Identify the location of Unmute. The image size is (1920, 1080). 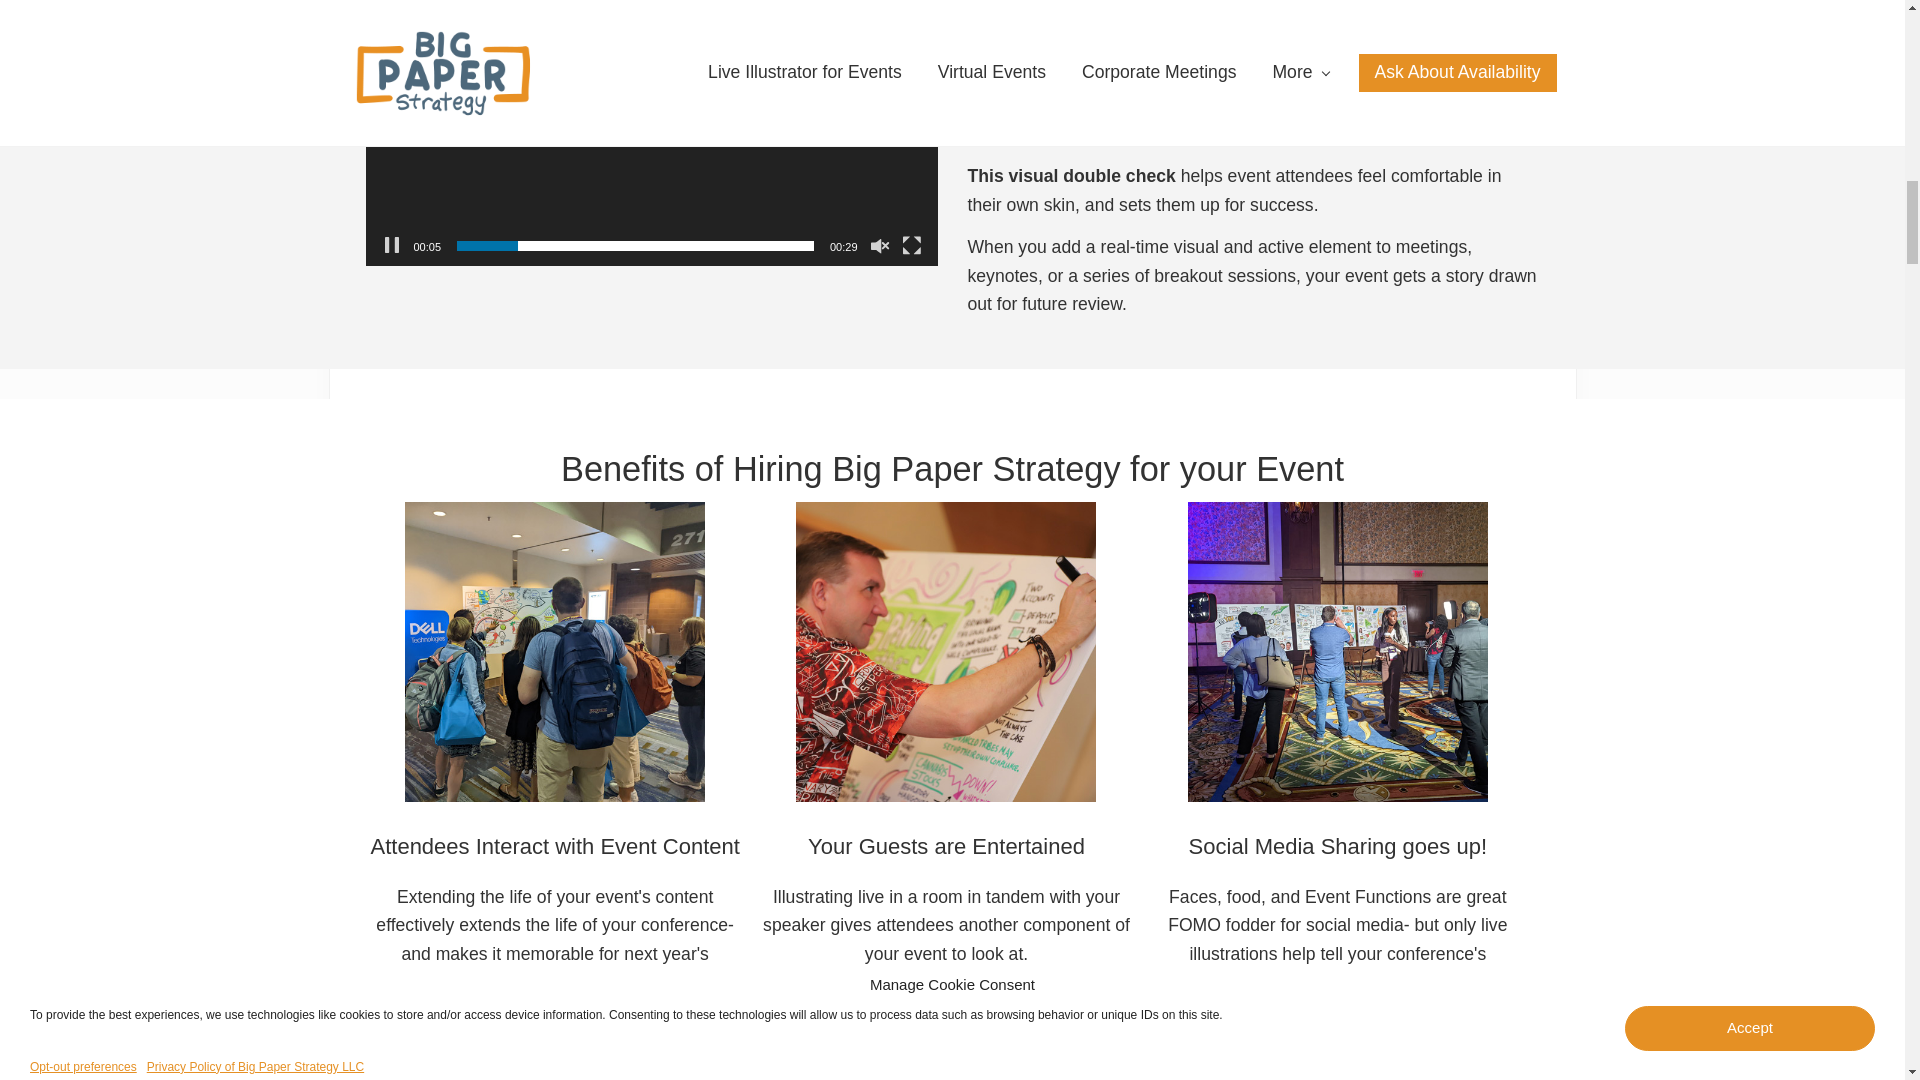
(880, 246).